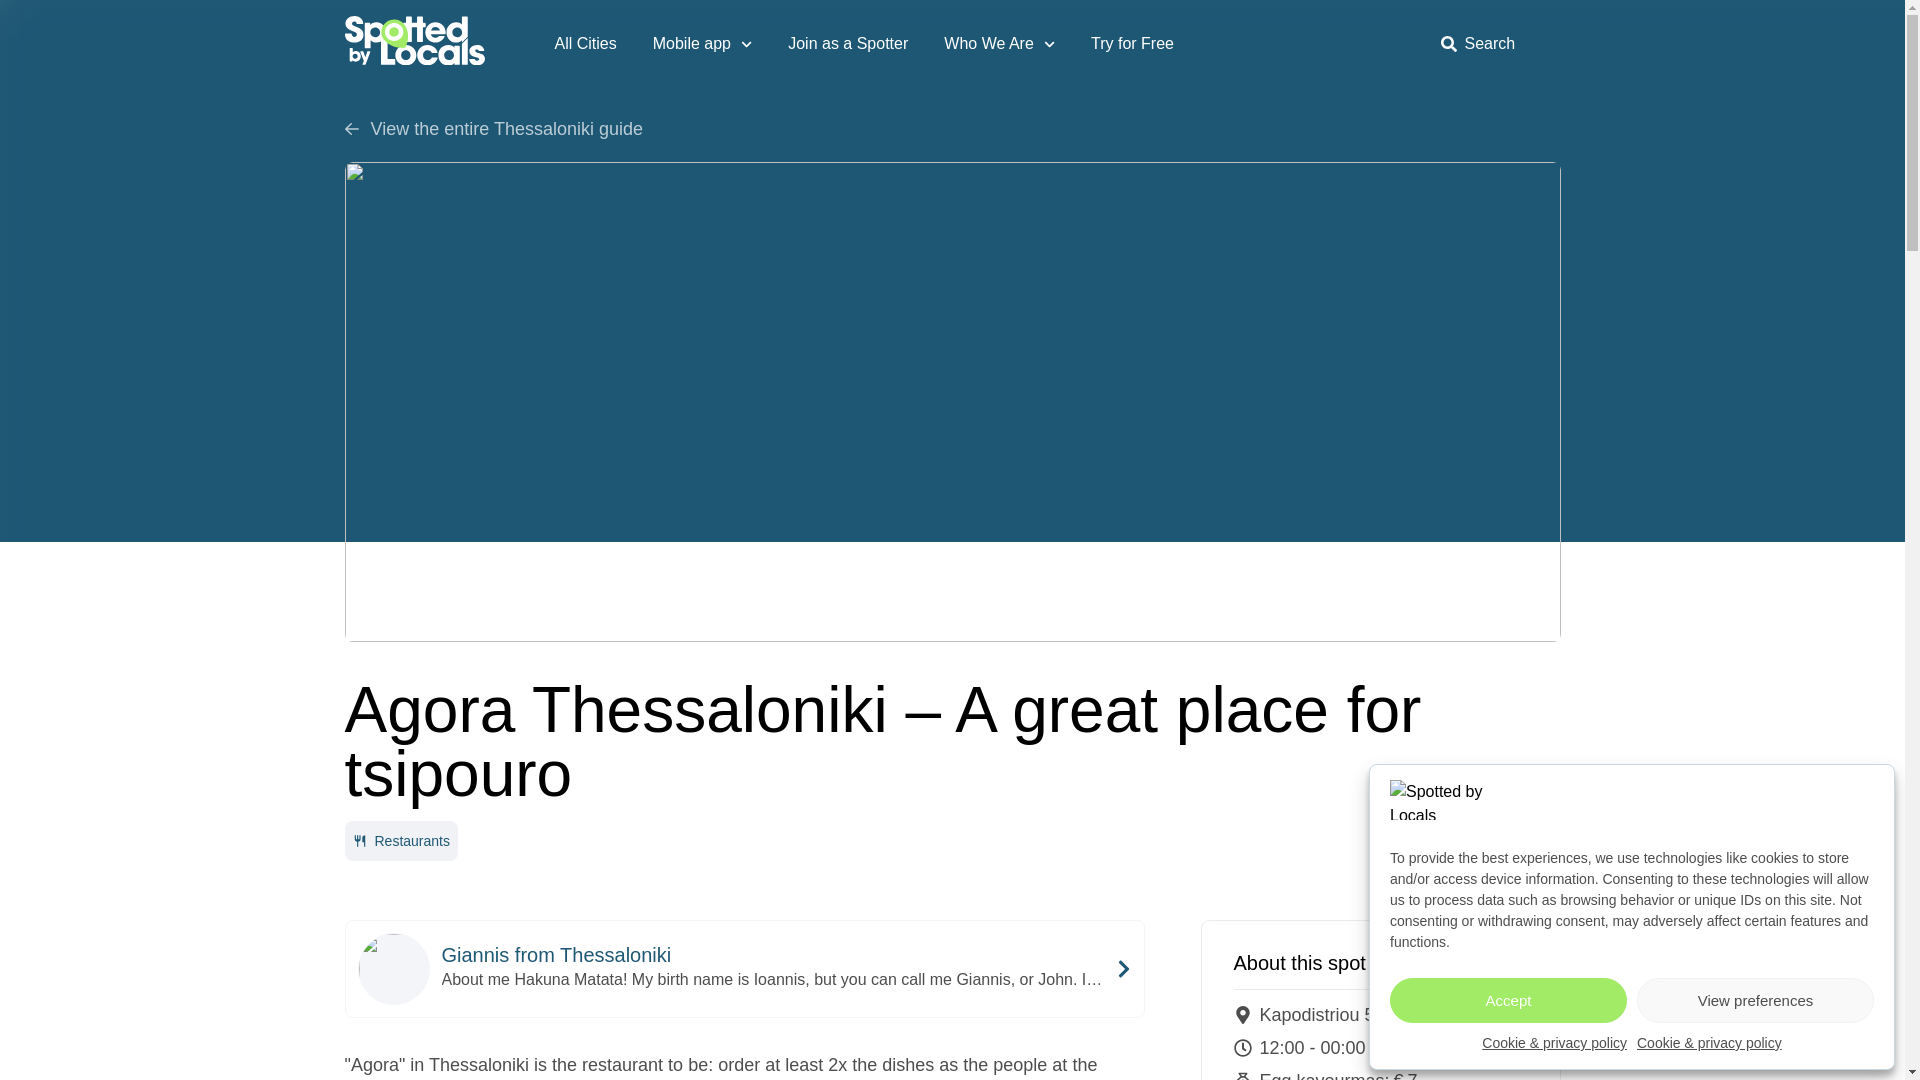 The image size is (1920, 1080). What do you see at coordinates (1755, 1000) in the screenshot?
I see `View preferences` at bounding box center [1755, 1000].